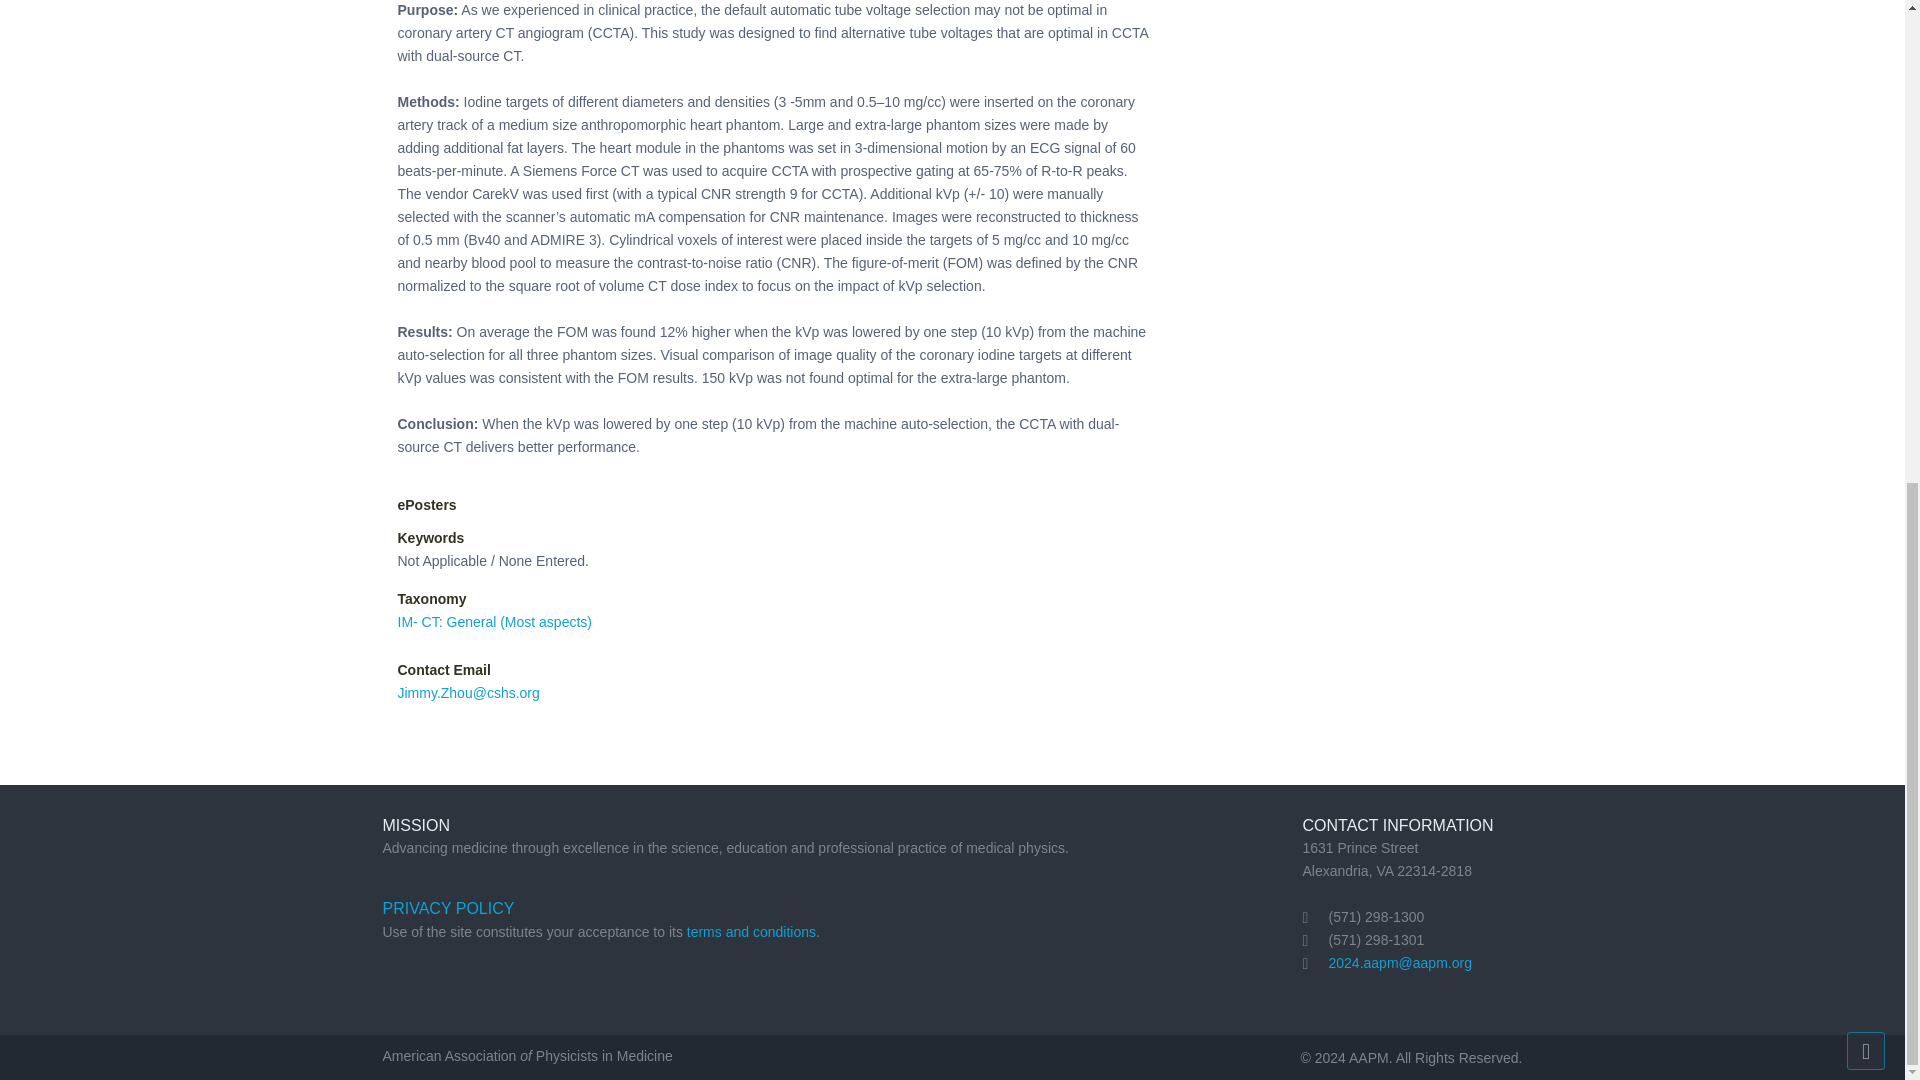 This screenshot has width=1920, height=1080. What do you see at coordinates (752, 932) in the screenshot?
I see `terms and conditions` at bounding box center [752, 932].